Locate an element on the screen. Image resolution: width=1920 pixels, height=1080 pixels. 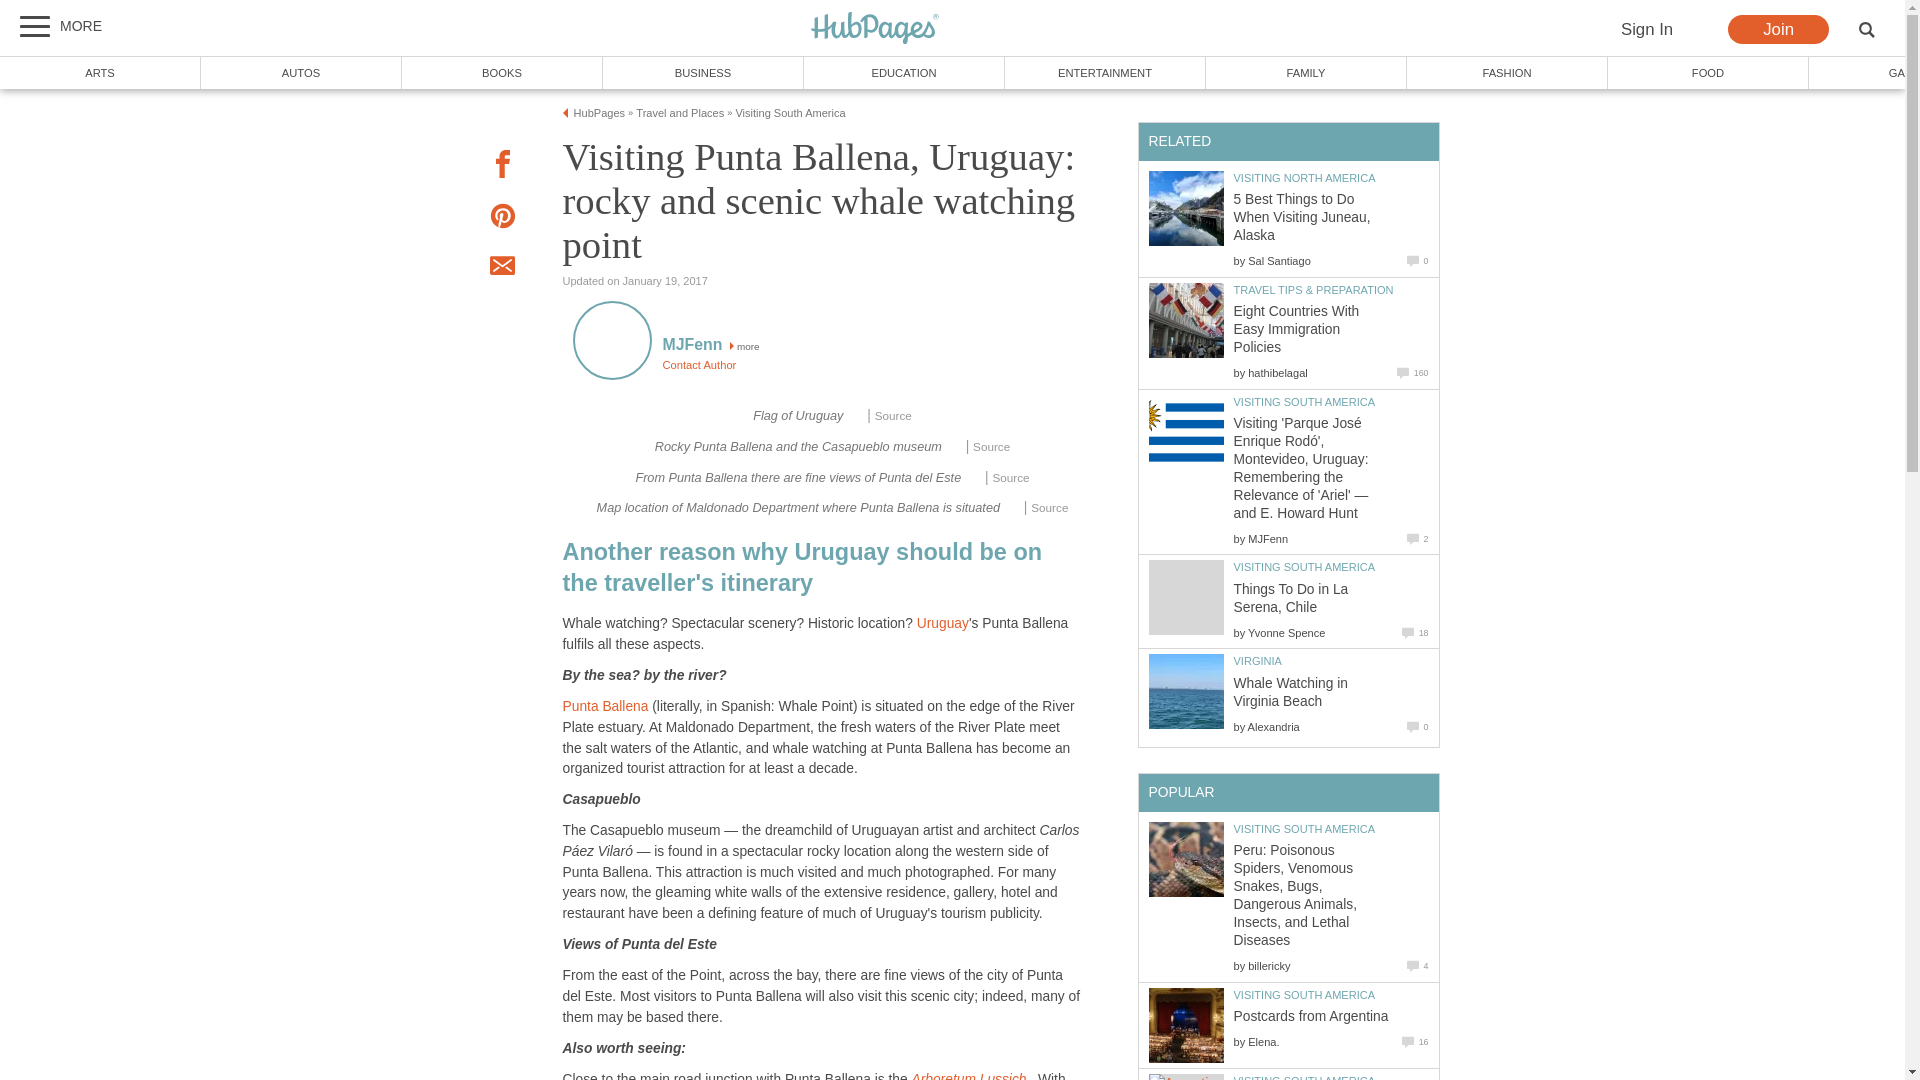
AUTOS is located at coordinates (301, 72).